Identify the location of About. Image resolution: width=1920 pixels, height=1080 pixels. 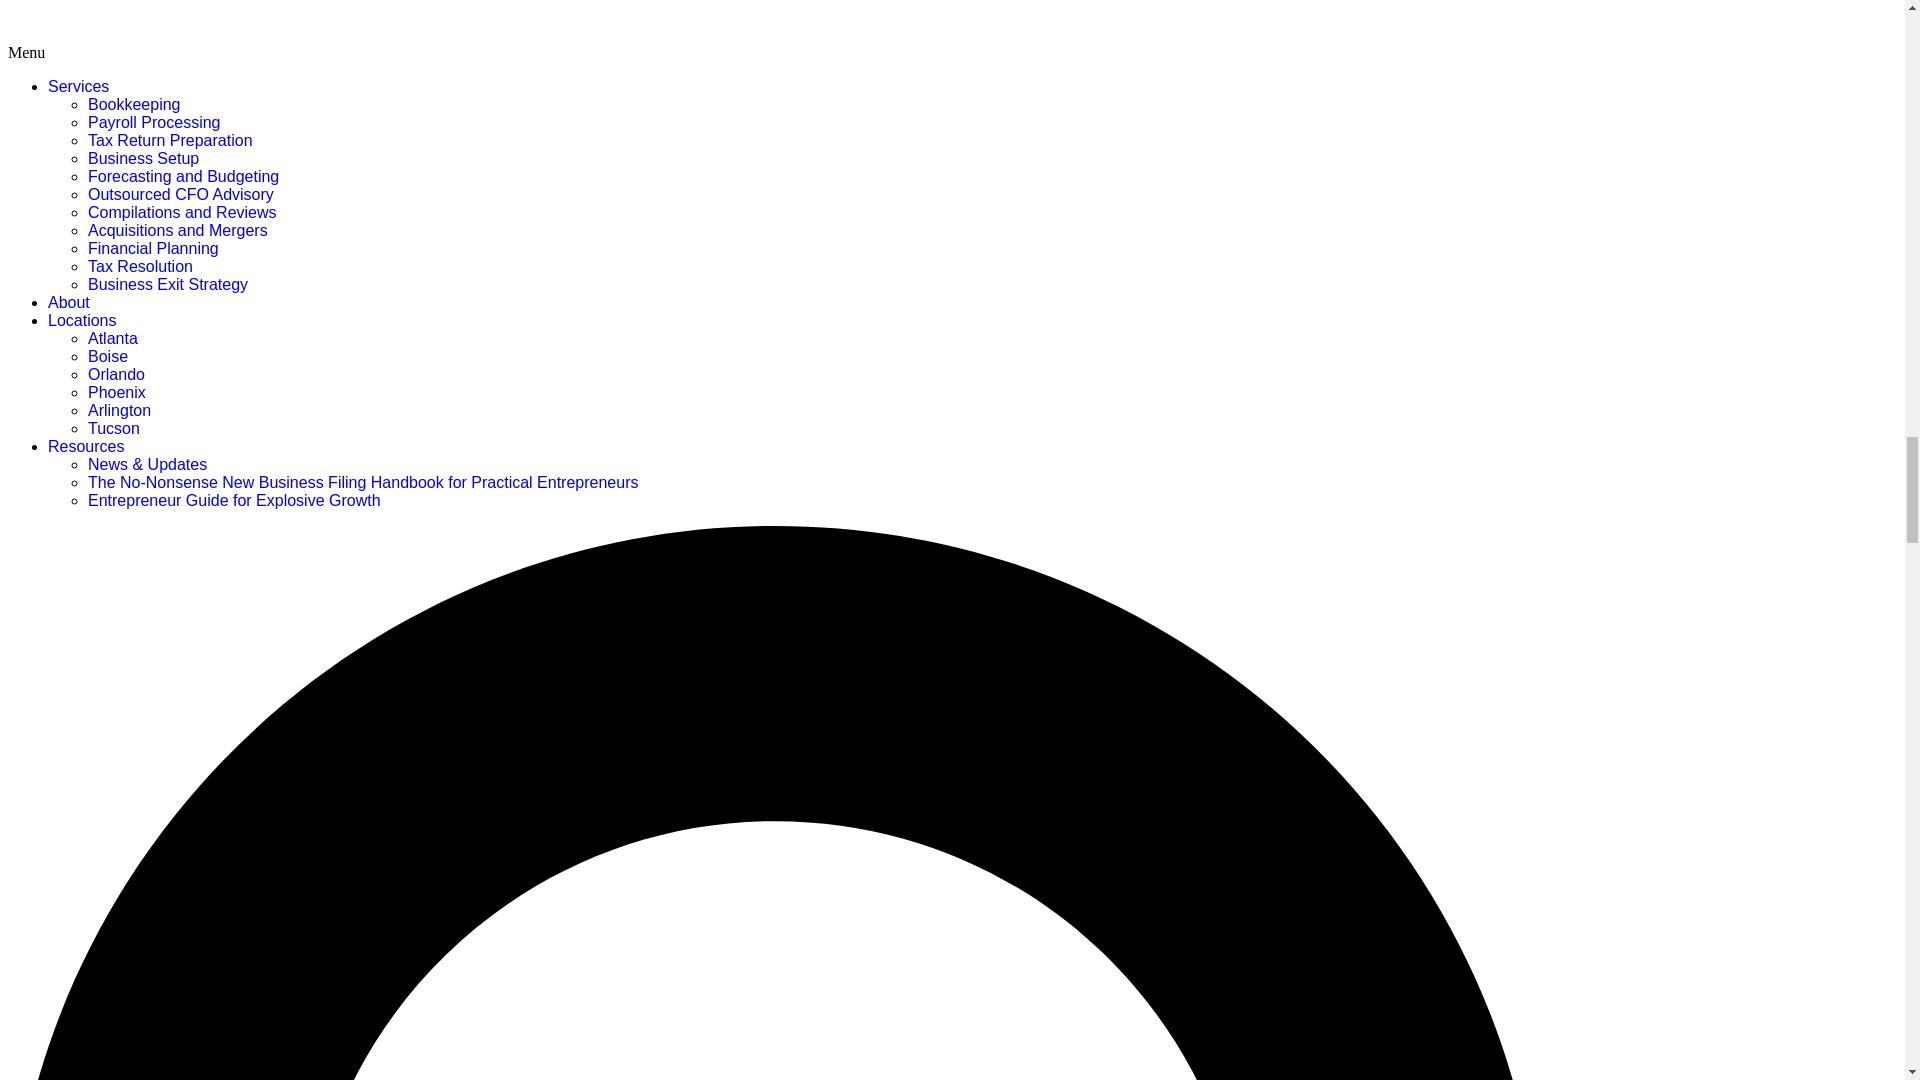
(69, 302).